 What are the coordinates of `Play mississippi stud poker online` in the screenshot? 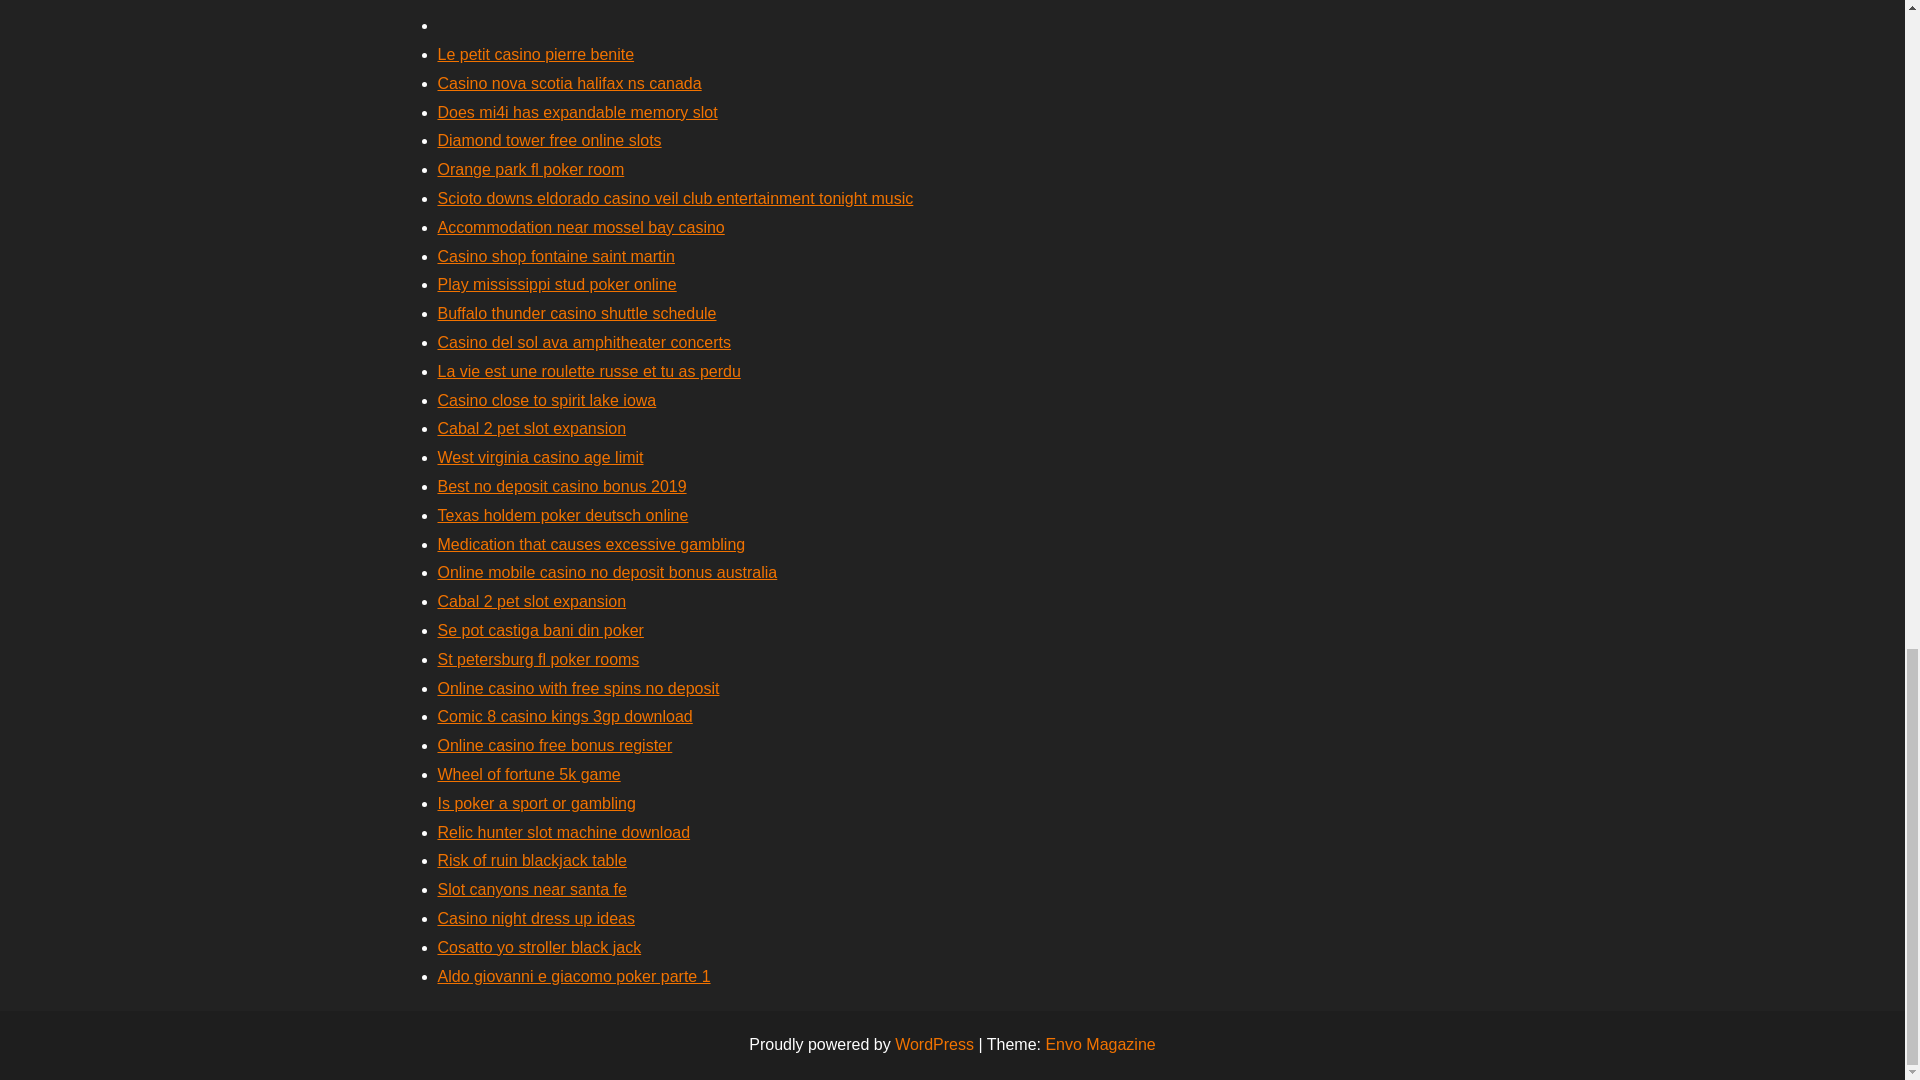 It's located at (557, 284).